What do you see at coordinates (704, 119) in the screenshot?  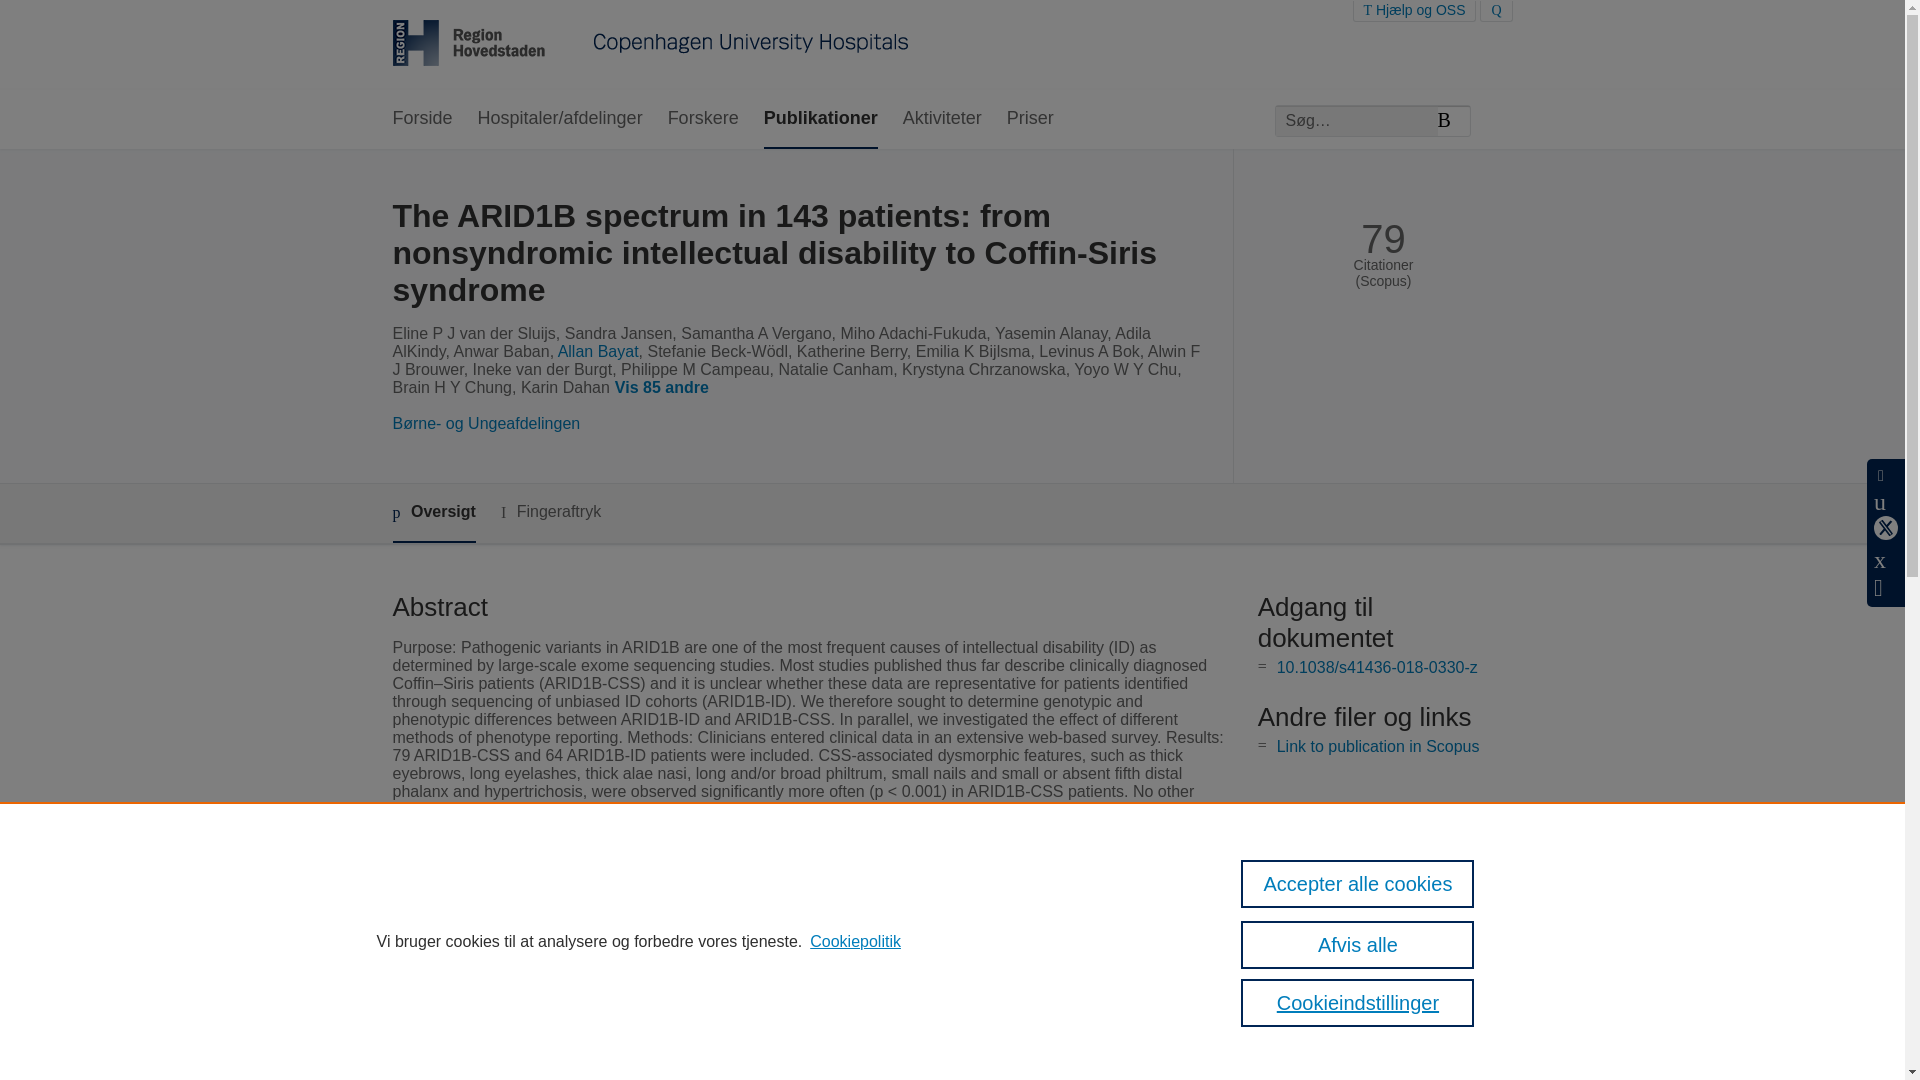 I see `Forskere` at bounding box center [704, 119].